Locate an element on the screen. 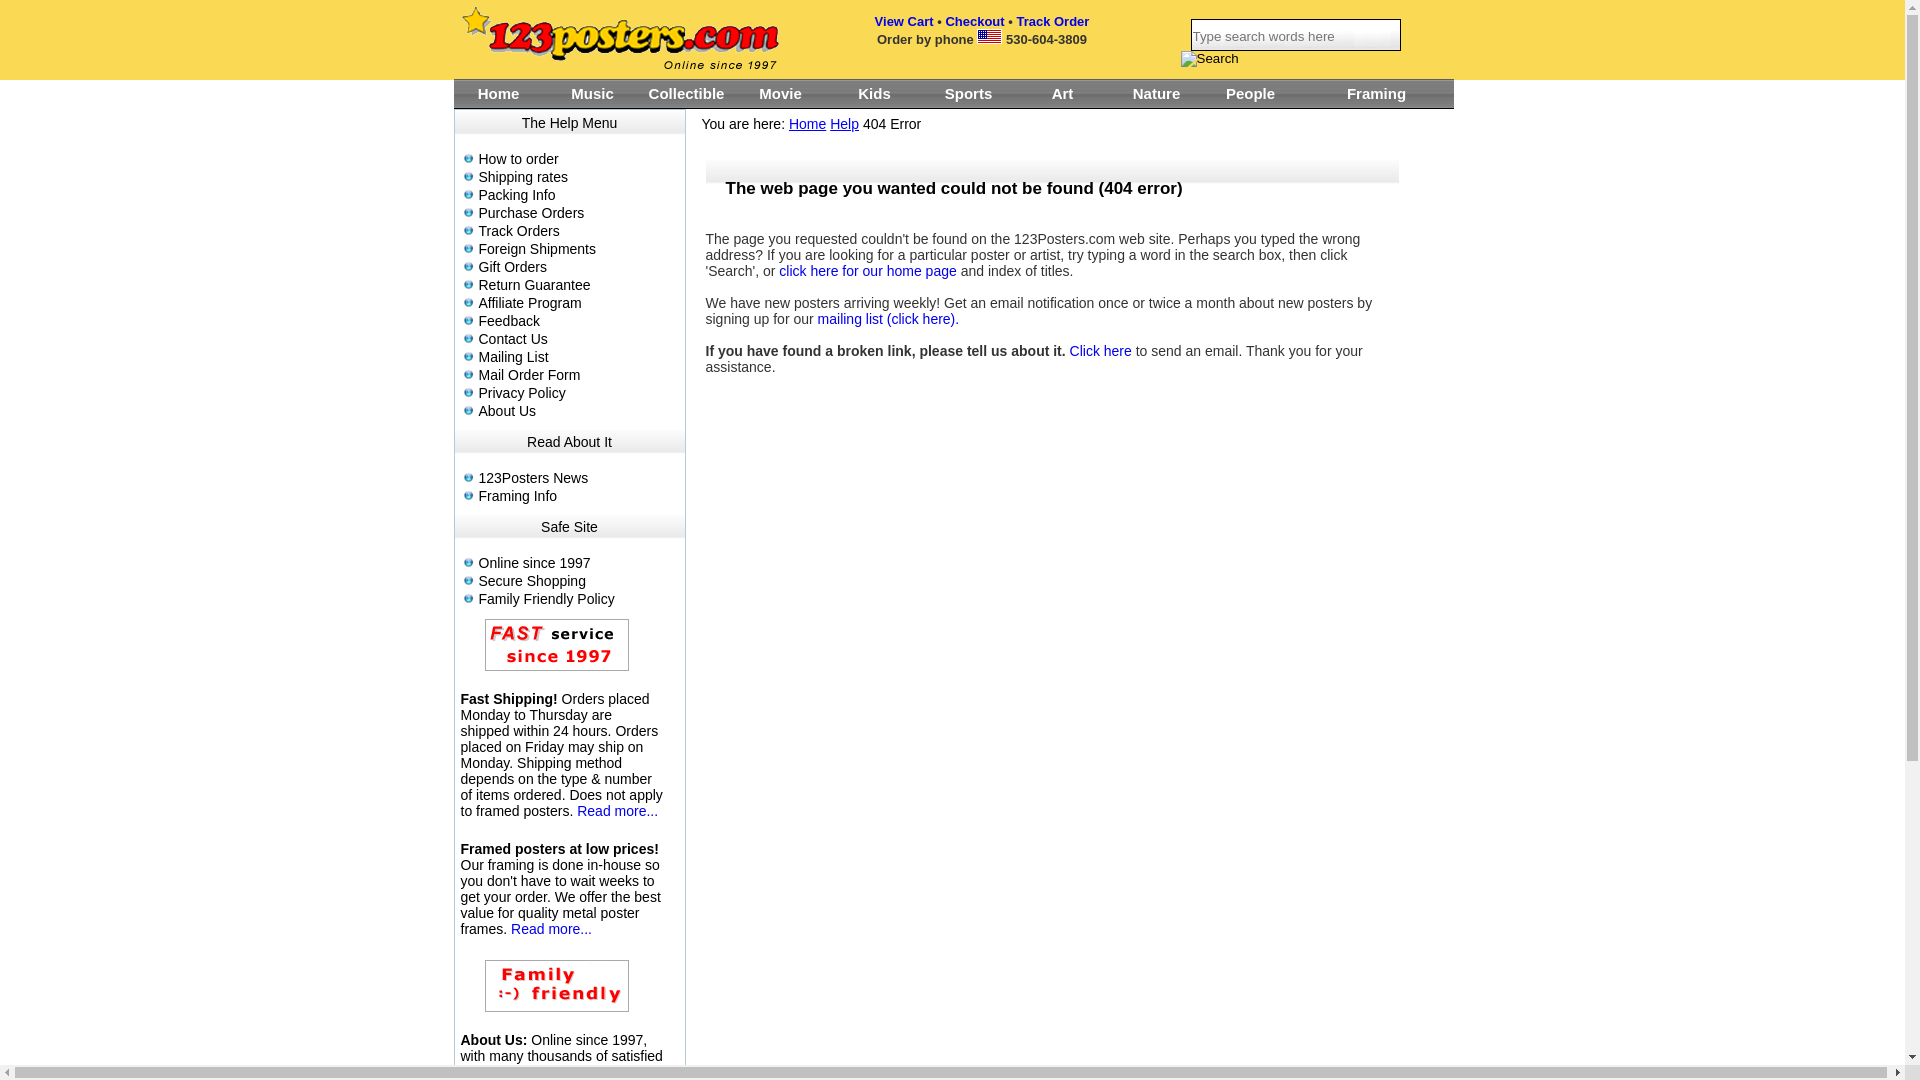  Movie is located at coordinates (781, 94).